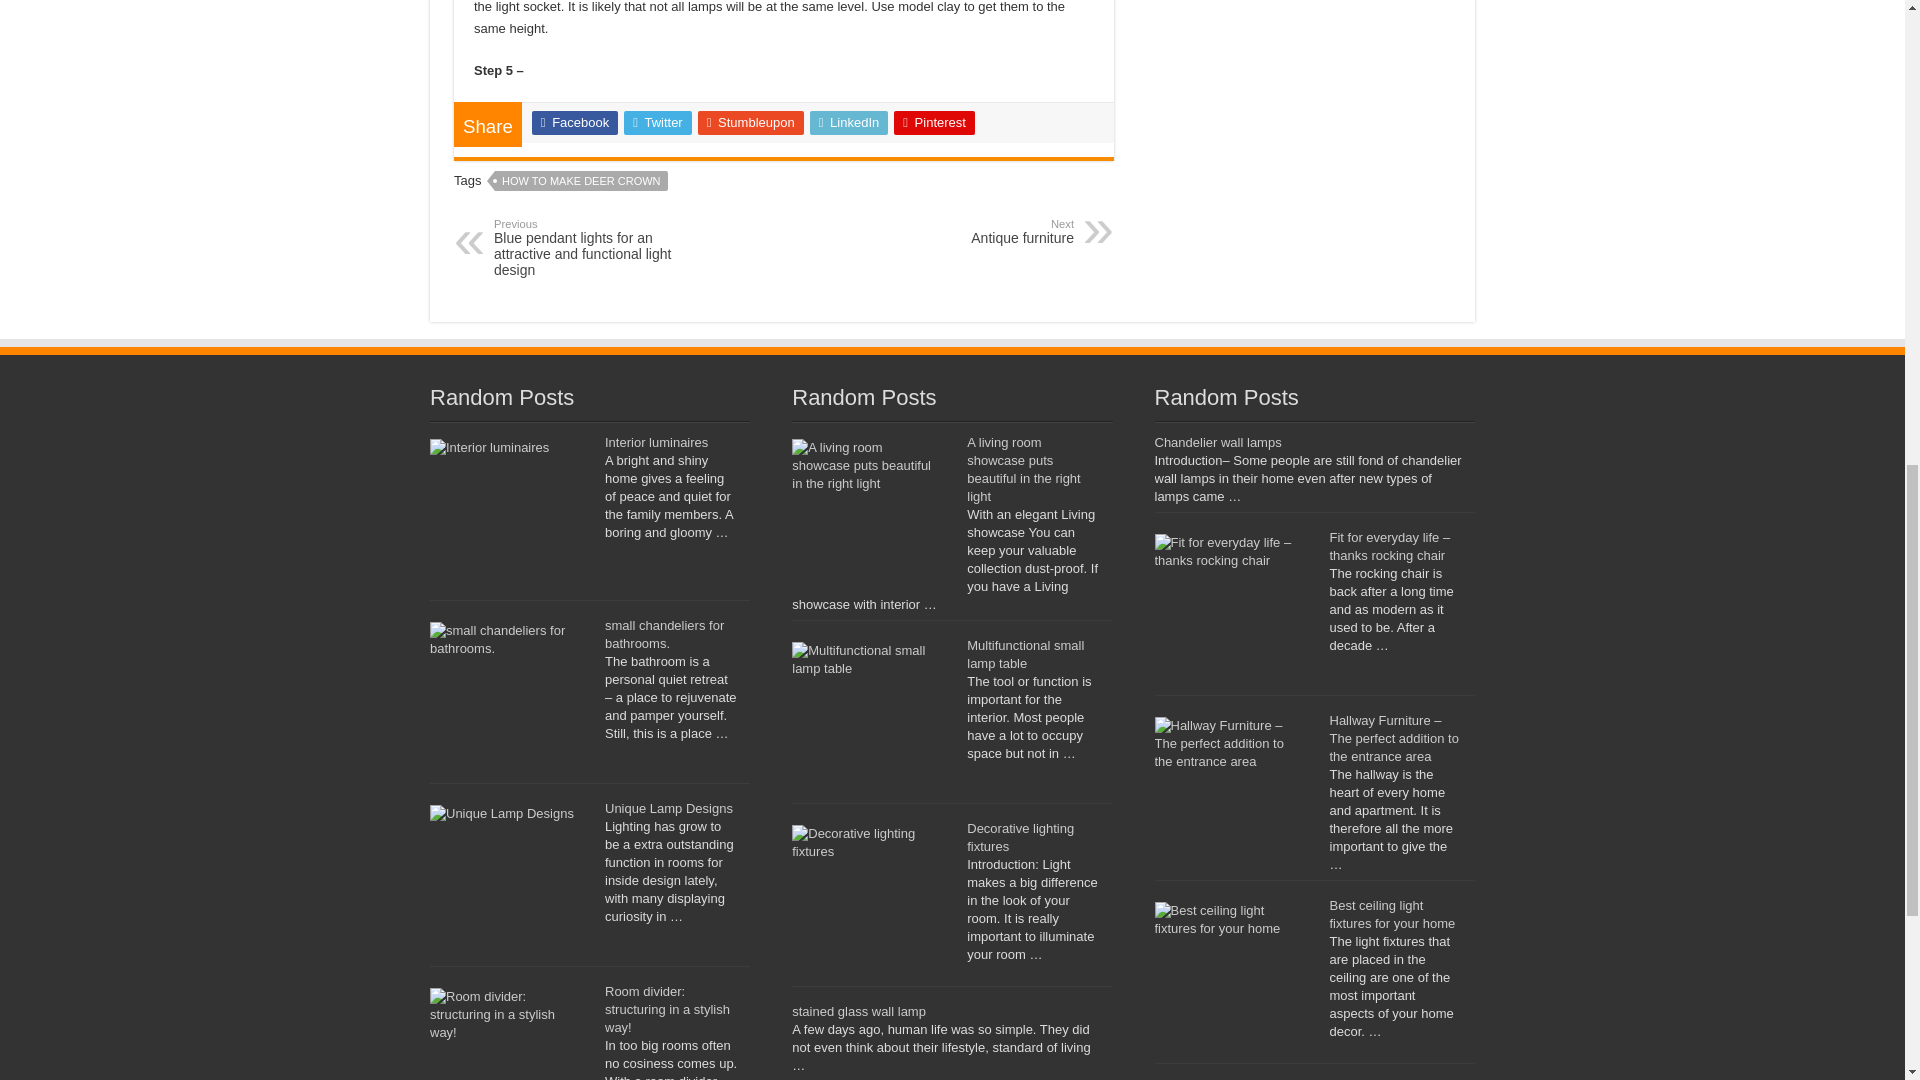 Image resolution: width=1920 pixels, height=1080 pixels. I want to click on Facebook, so click(574, 123).